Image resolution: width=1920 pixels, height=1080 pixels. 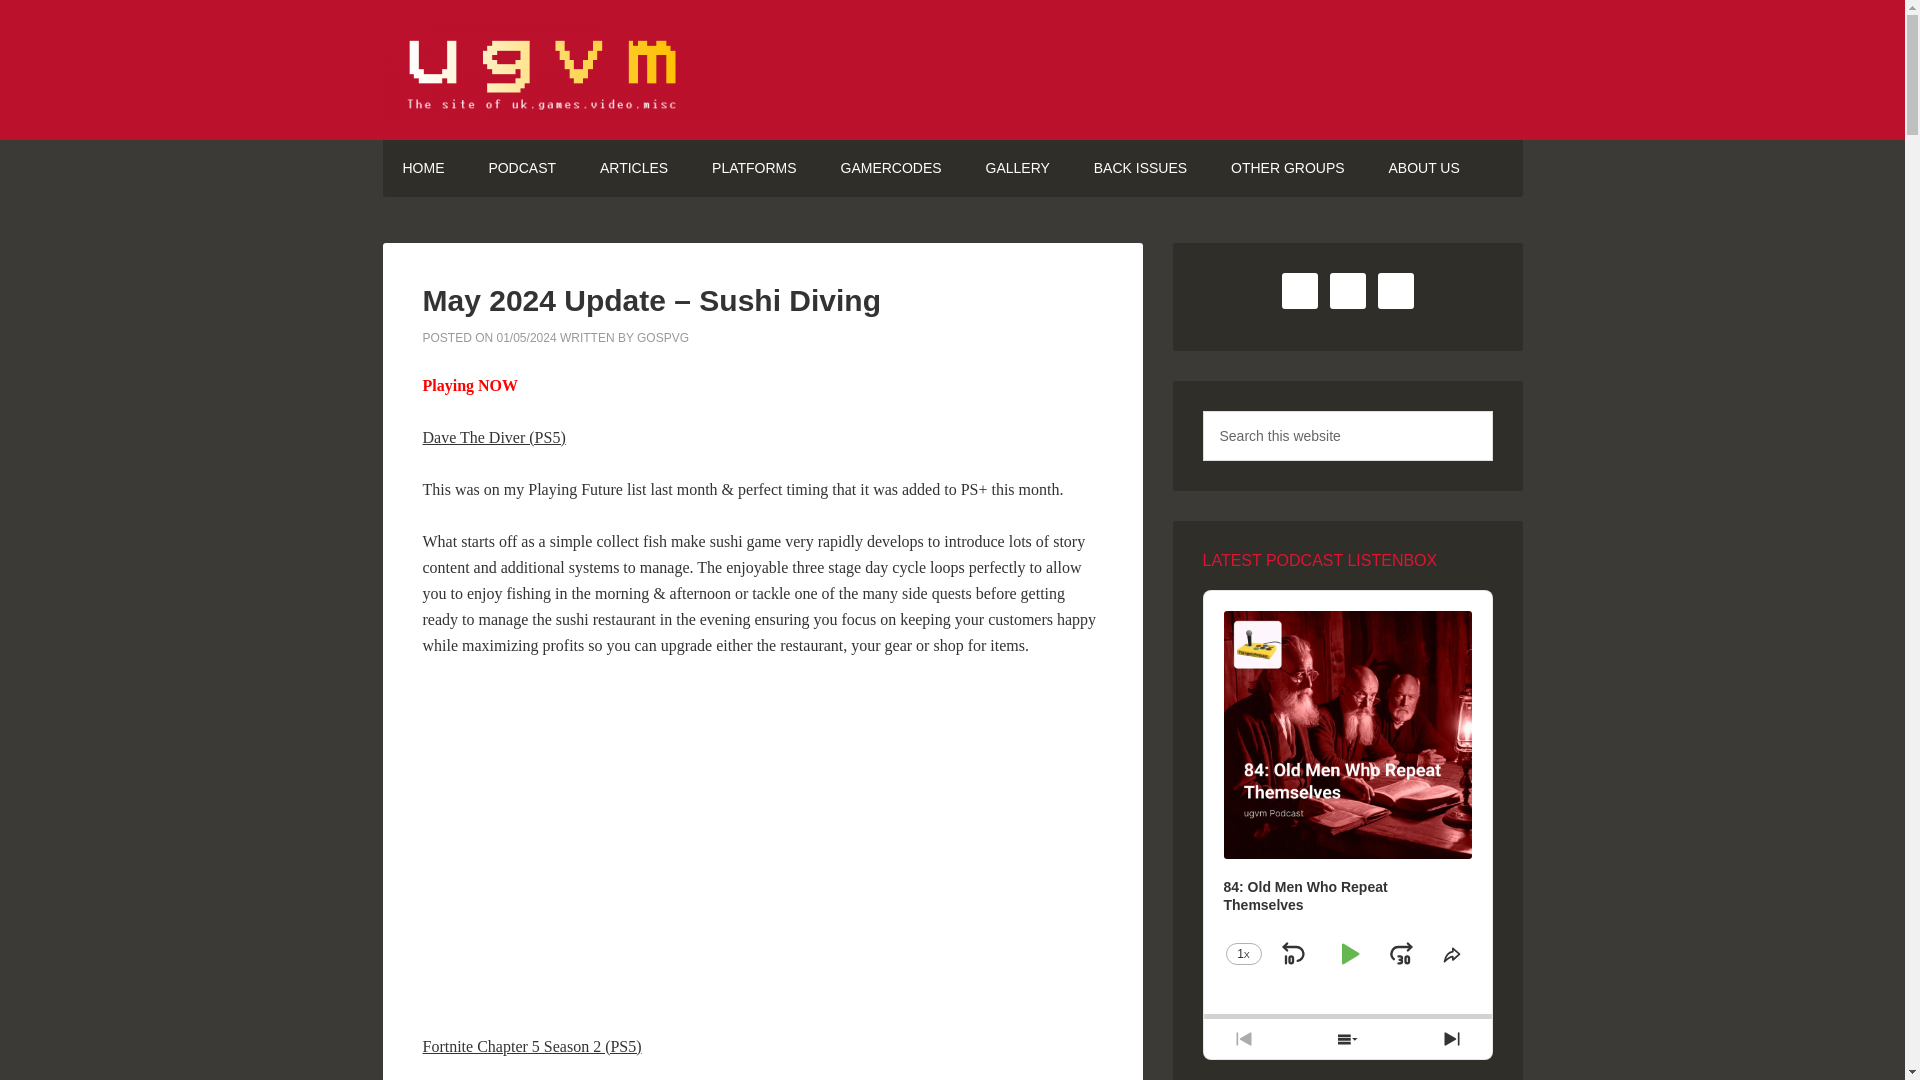 I want to click on ARTICLES, so click(x=633, y=168).